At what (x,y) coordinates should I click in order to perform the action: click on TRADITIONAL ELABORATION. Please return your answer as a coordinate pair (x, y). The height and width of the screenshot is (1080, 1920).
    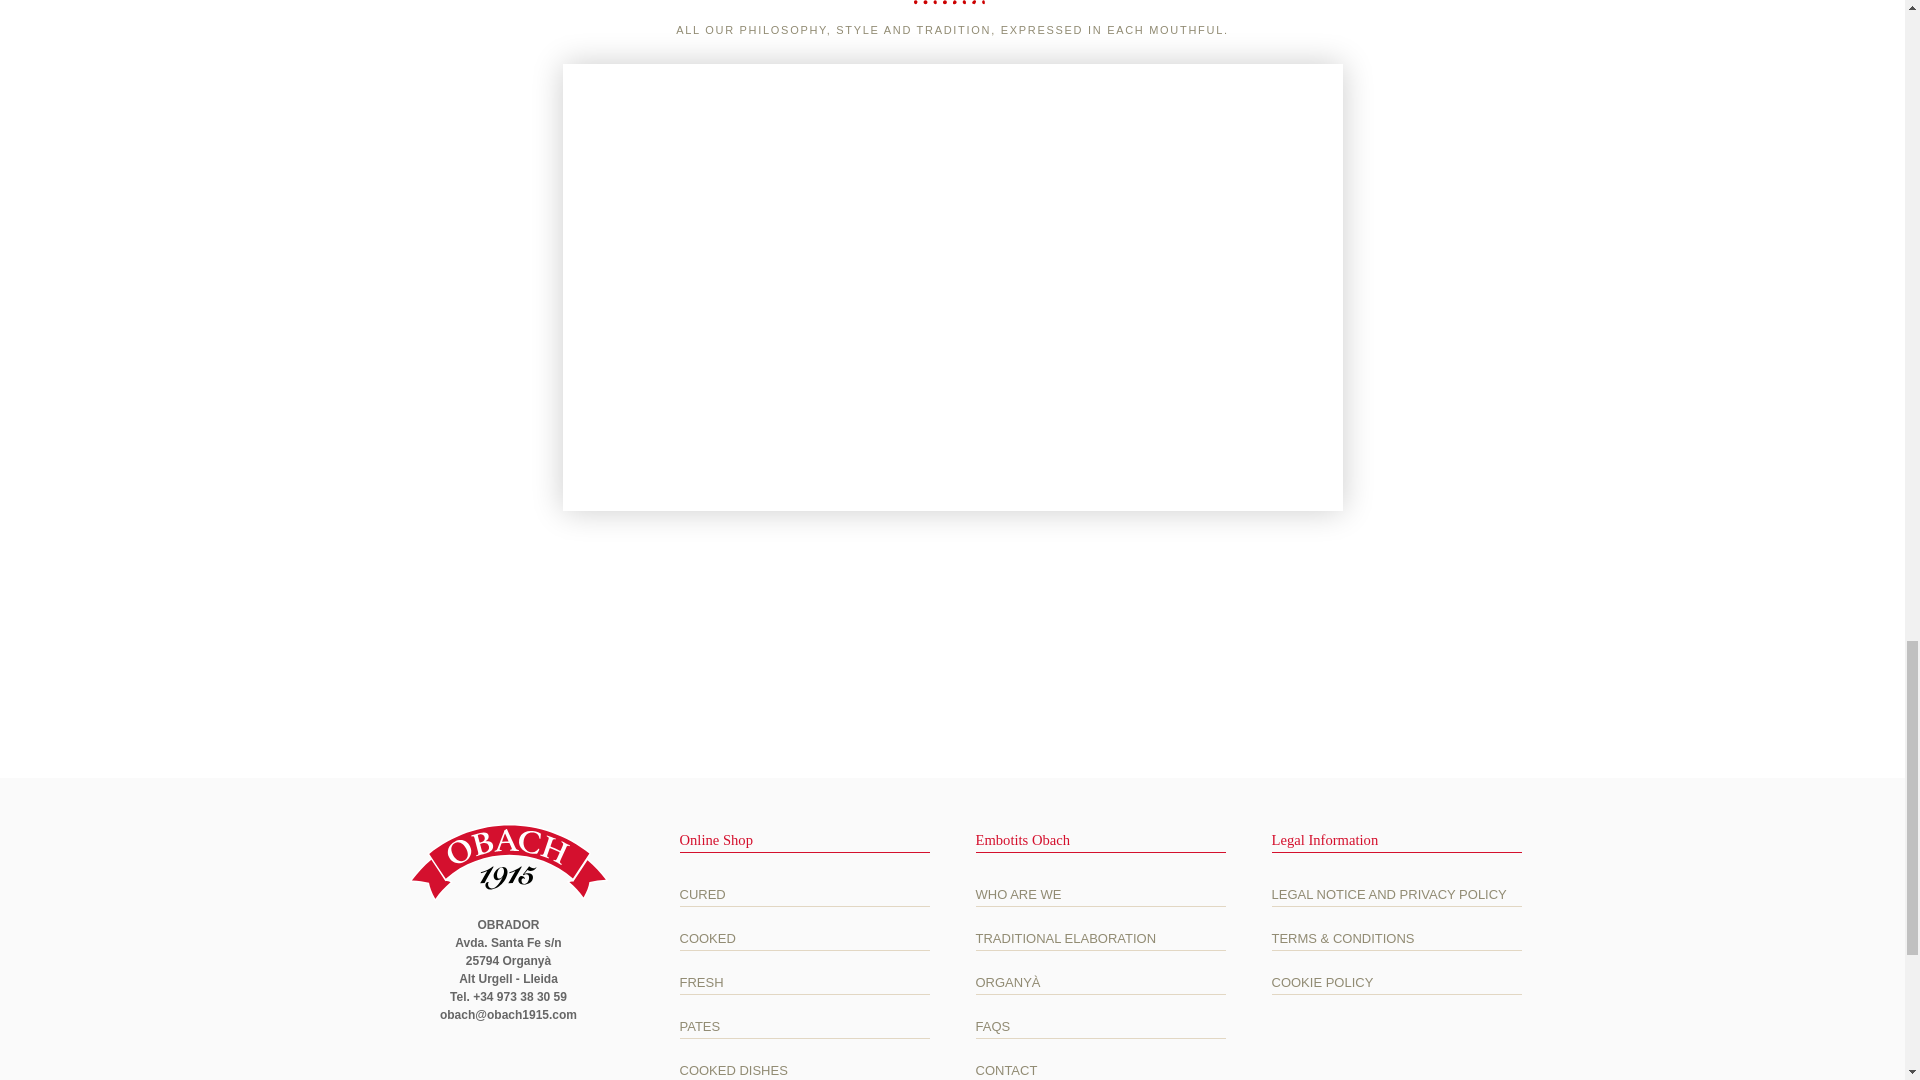
    Looking at the image, I should click on (1100, 938).